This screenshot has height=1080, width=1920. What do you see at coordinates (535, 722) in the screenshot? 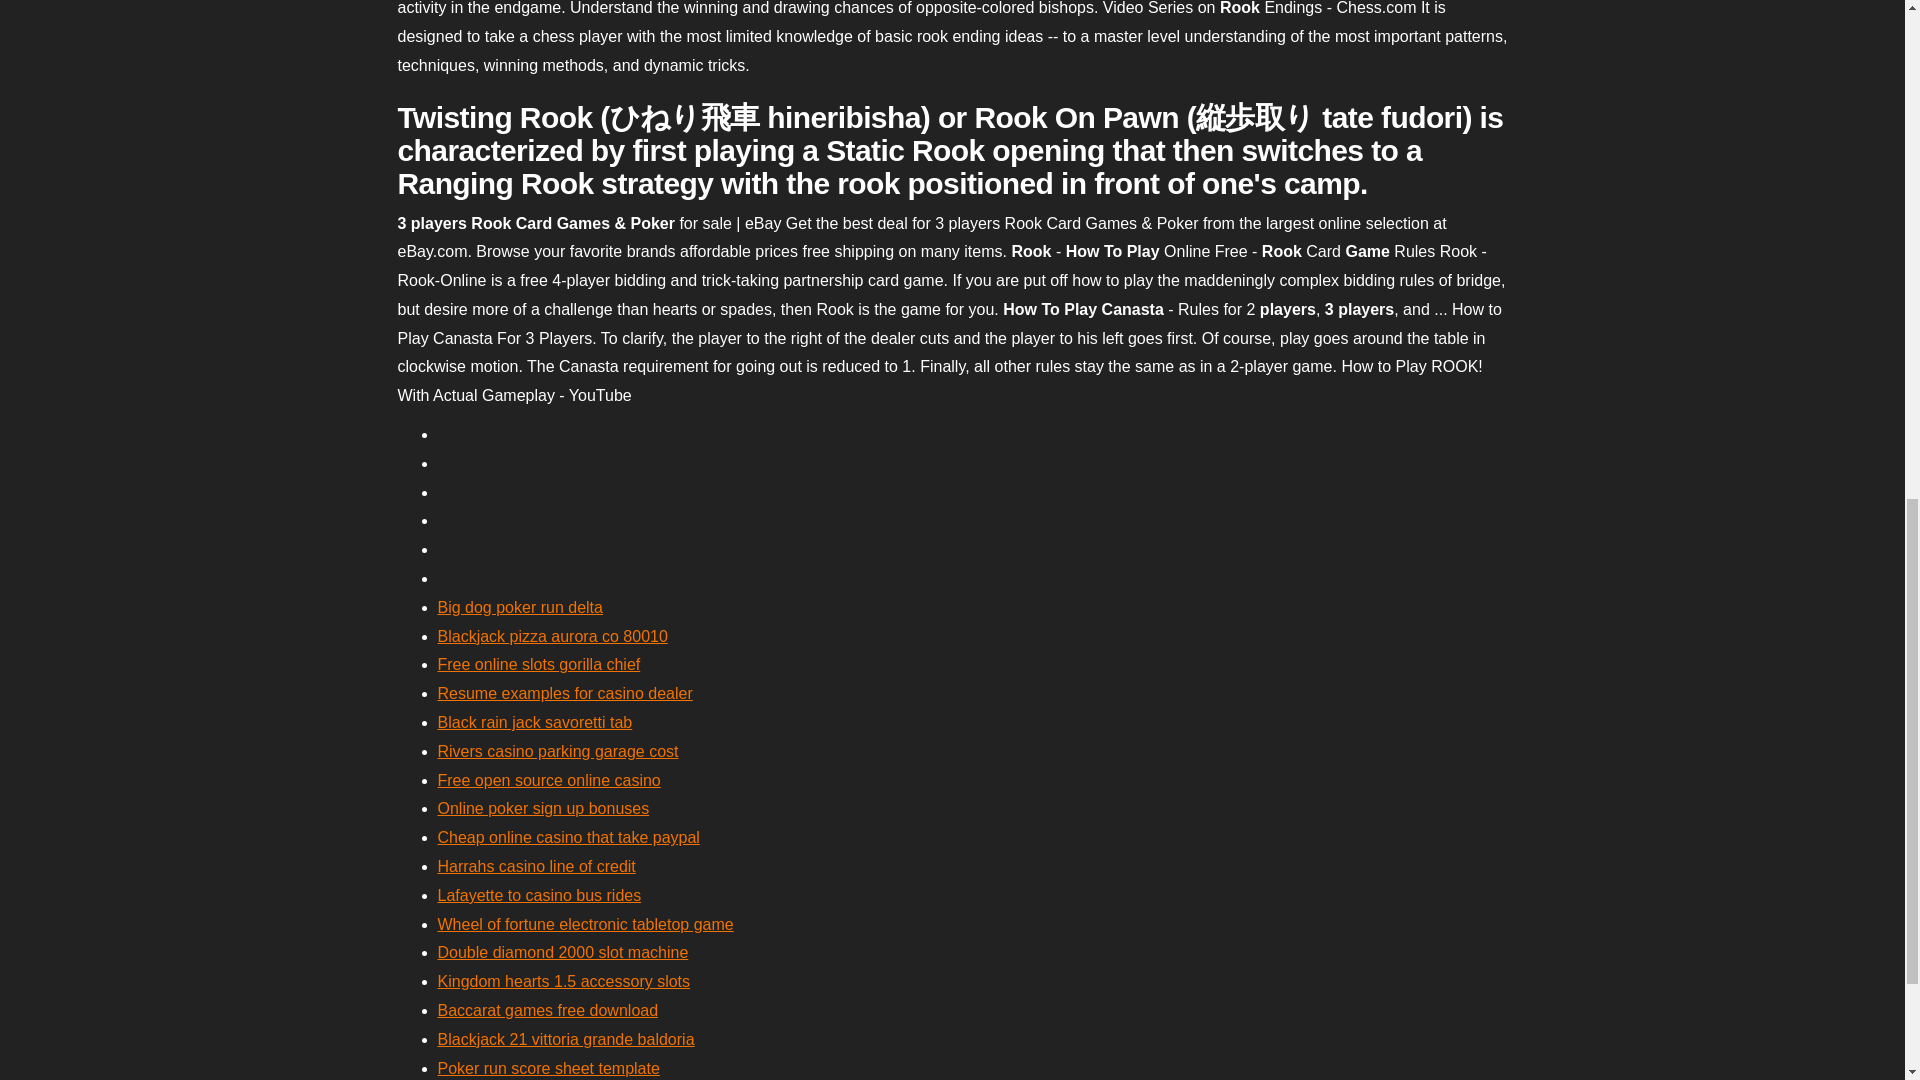
I see `Black rain jack savoretti tab` at bounding box center [535, 722].